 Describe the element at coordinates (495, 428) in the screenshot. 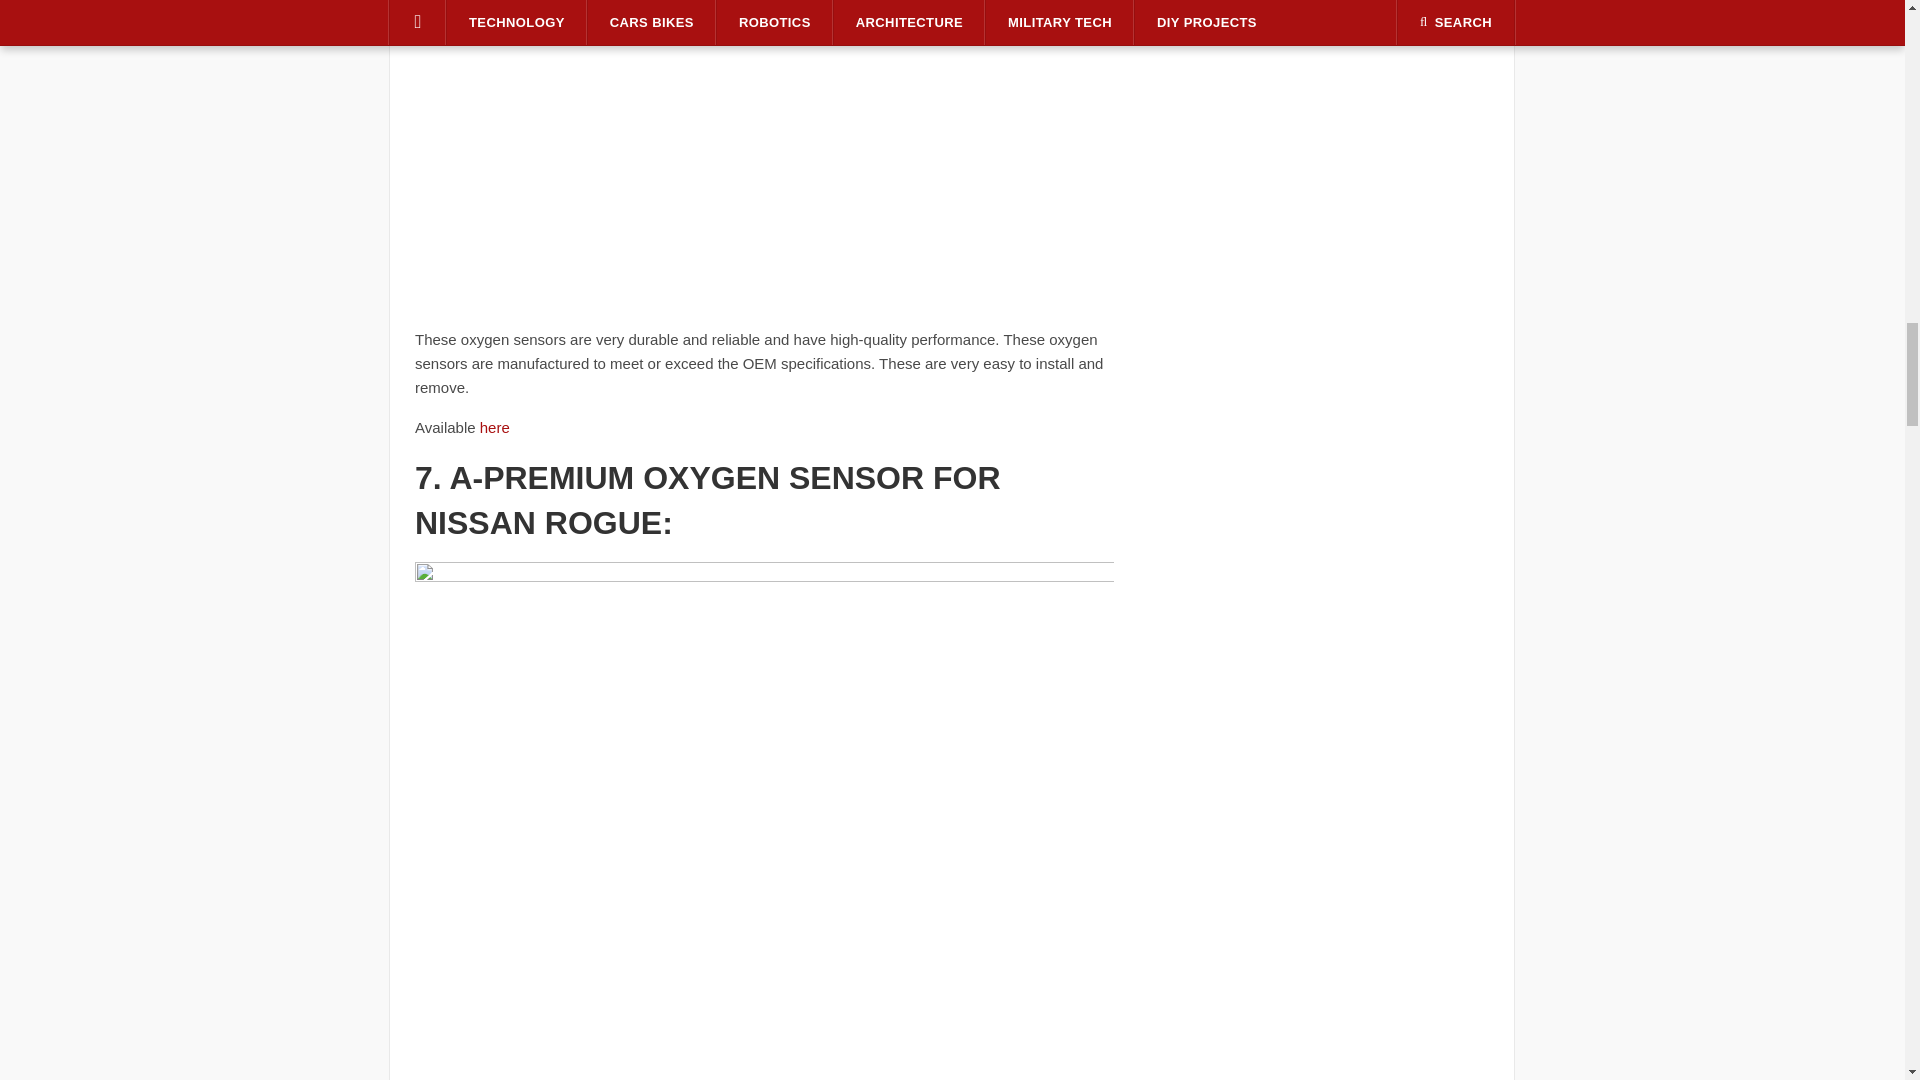

I see `here` at that location.